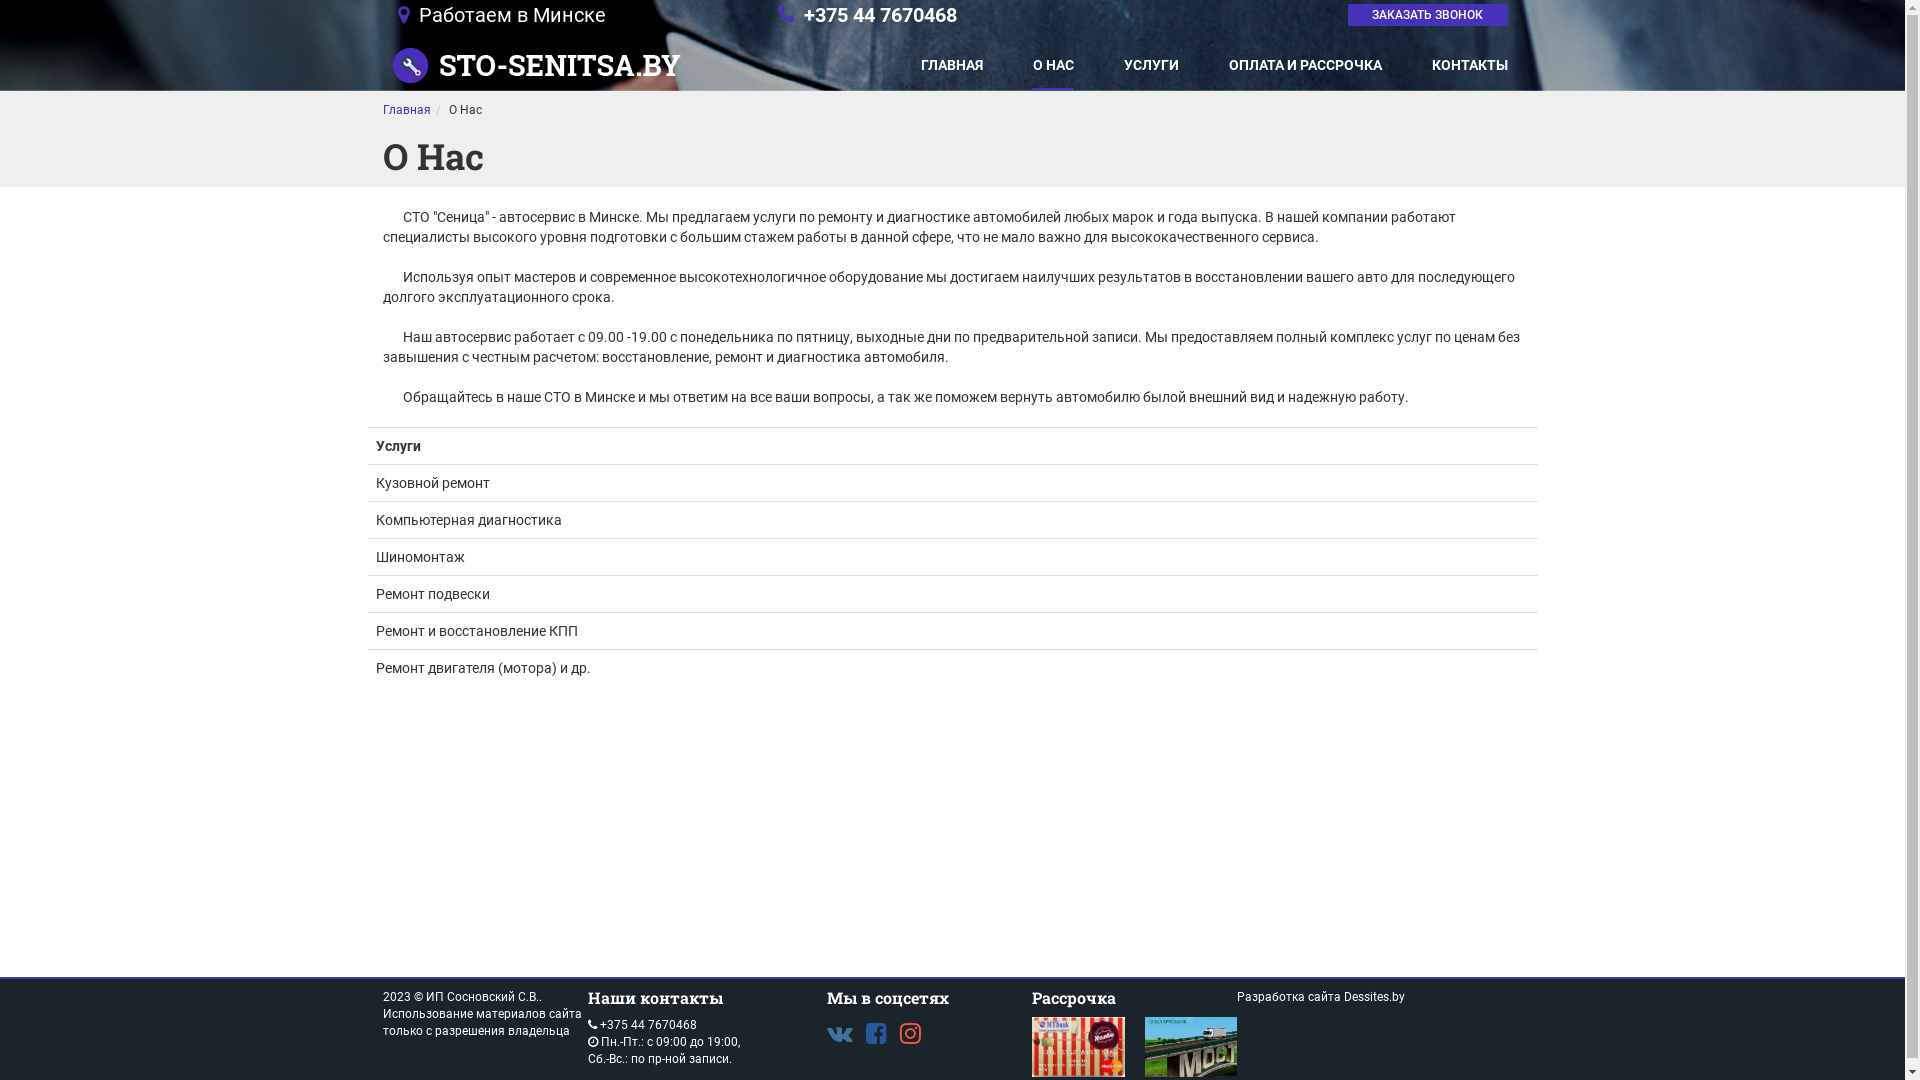 Image resolution: width=1920 pixels, height=1080 pixels. What do you see at coordinates (648, 1024) in the screenshot?
I see `+375 44 7670468` at bounding box center [648, 1024].